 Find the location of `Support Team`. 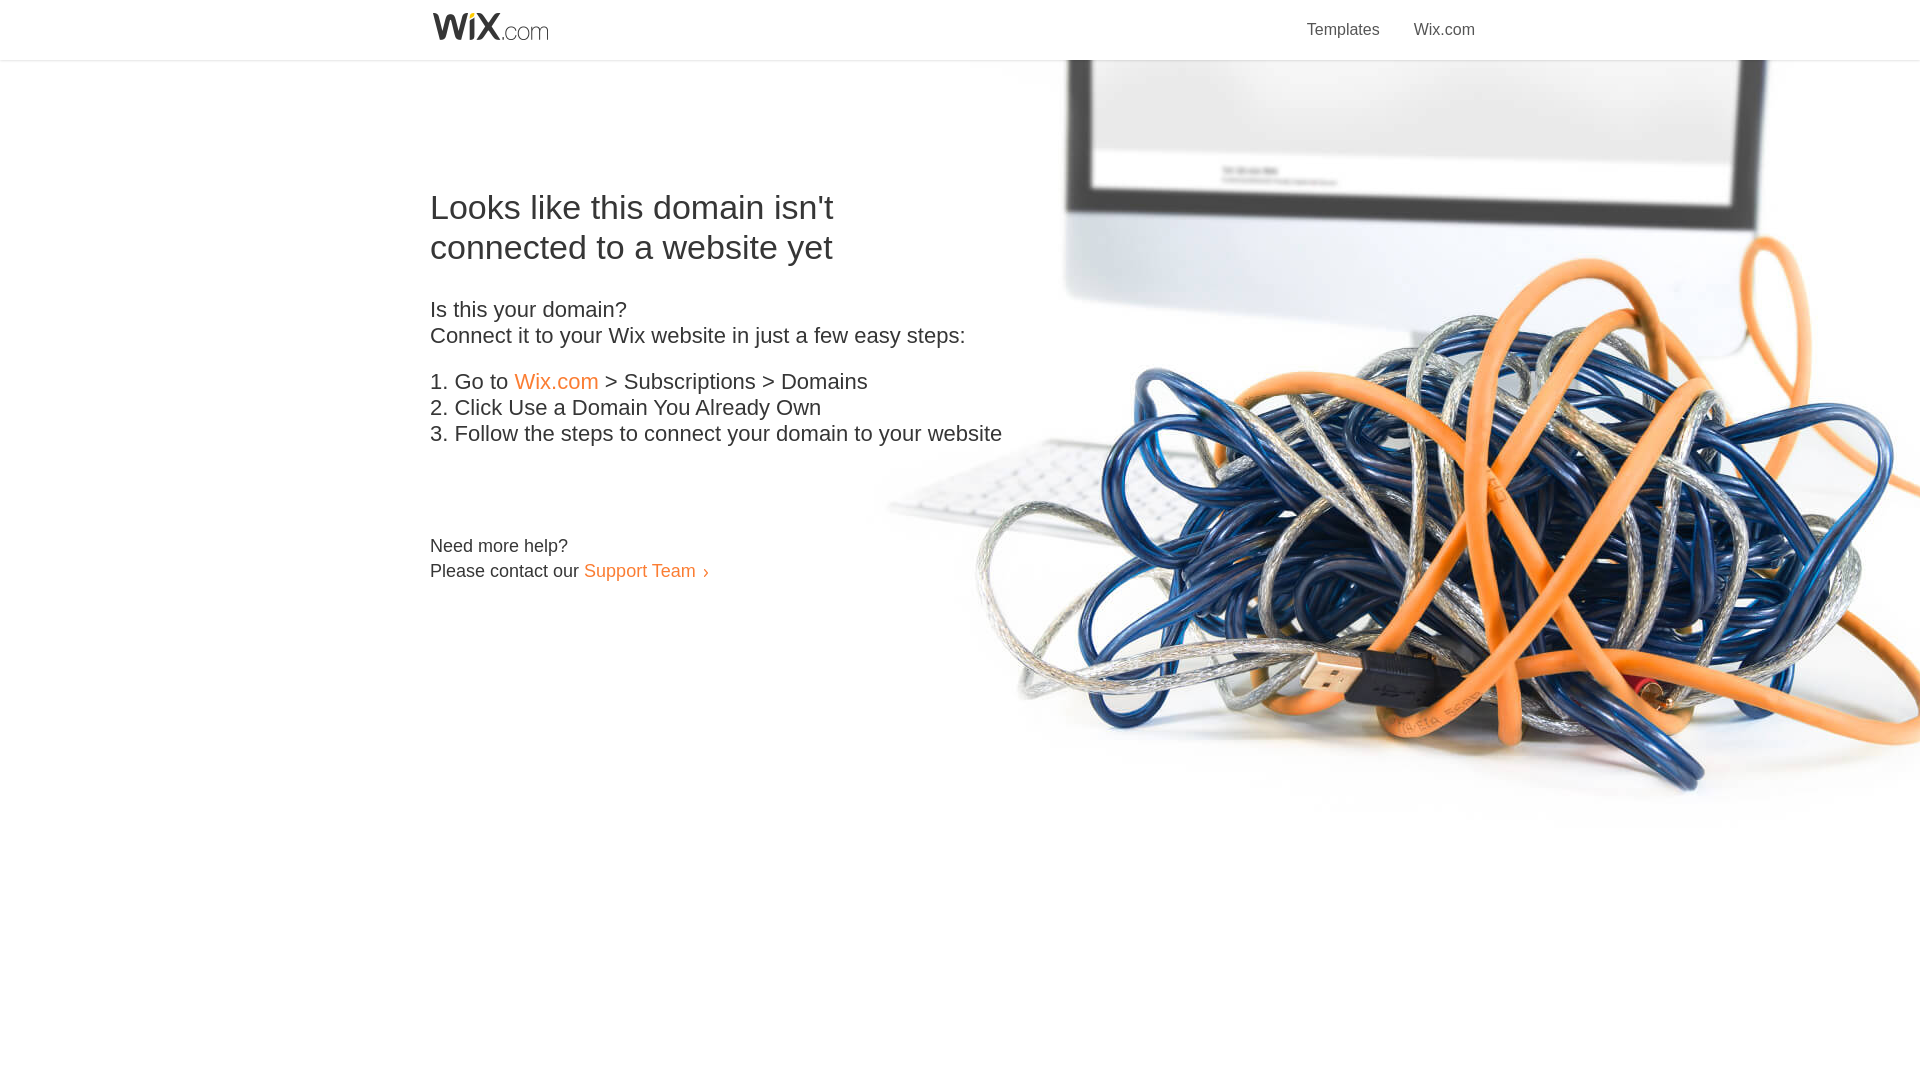

Support Team is located at coordinates (639, 570).